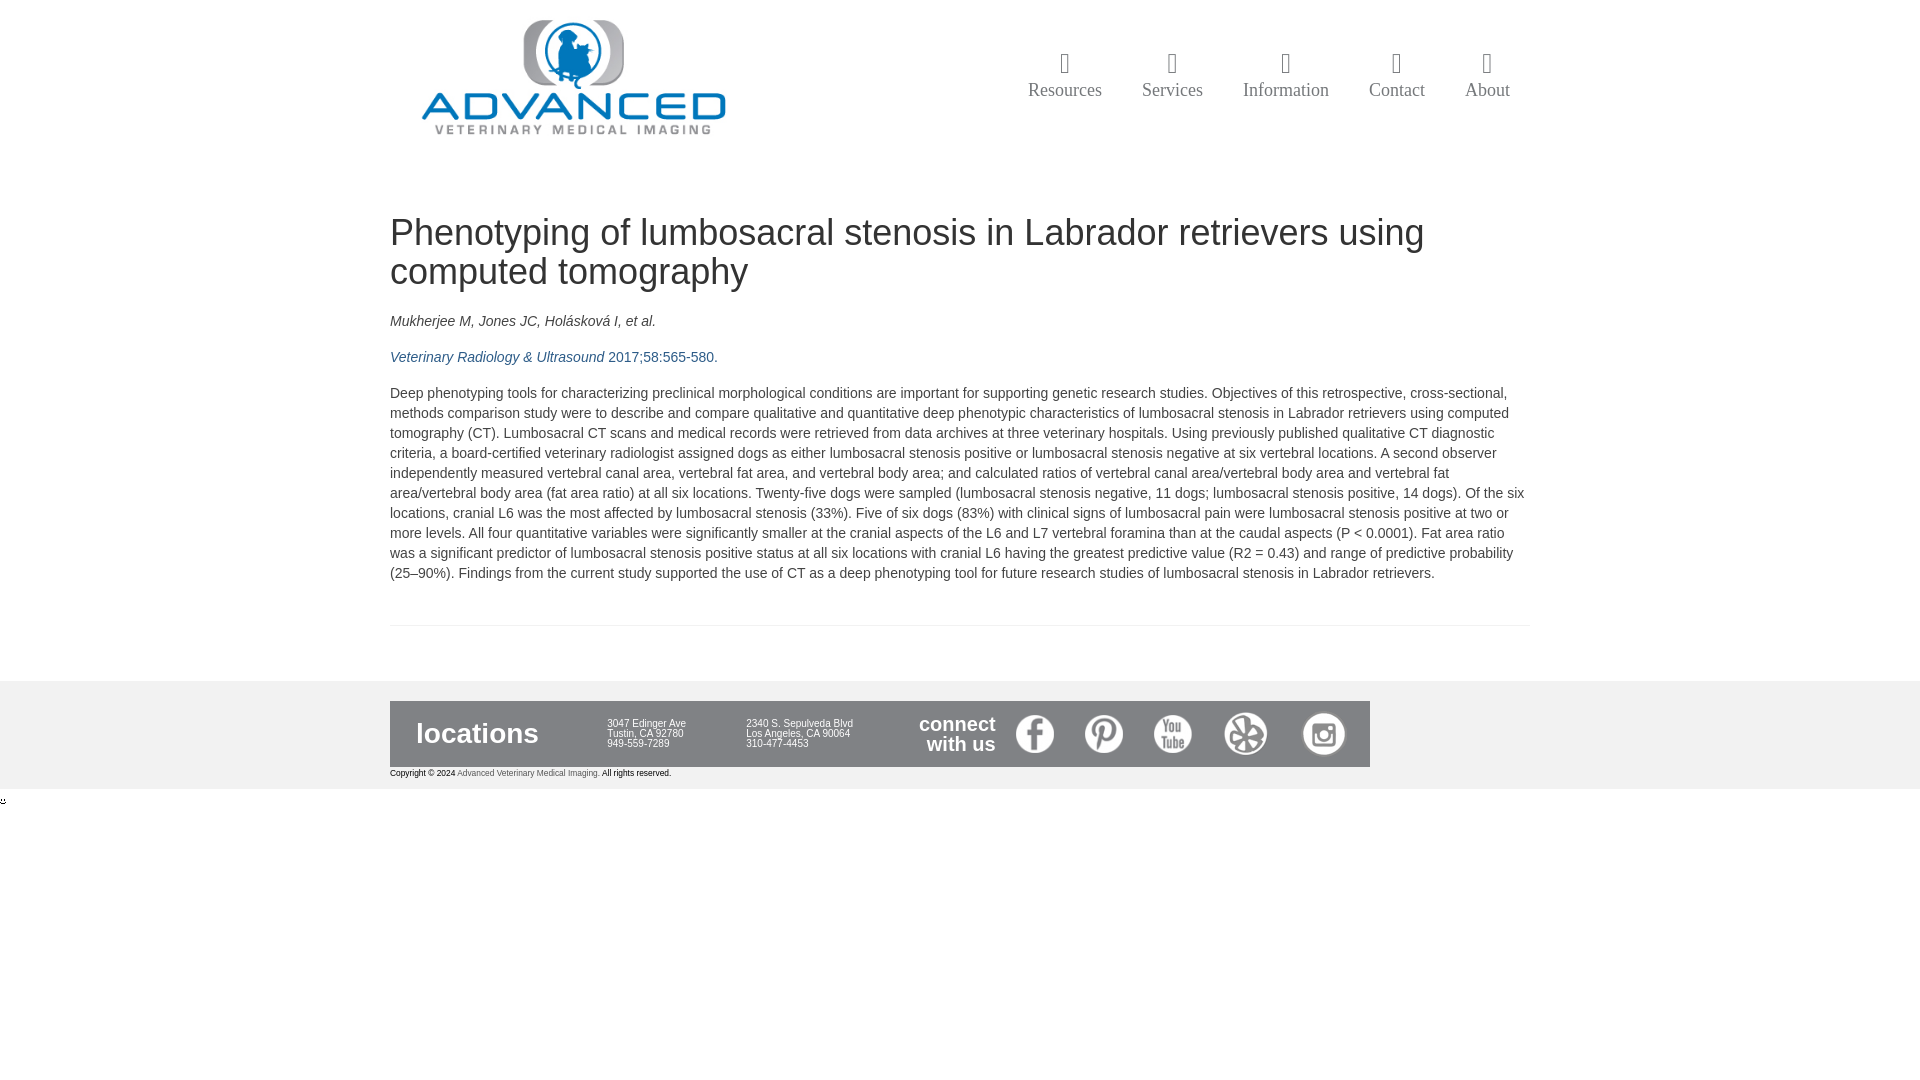 The width and height of the screenshot is (1920, 1080). What do you see at coordinates (1397, 76) in the screenshot?
I see `Contact` at bounding box center [1397, 76].